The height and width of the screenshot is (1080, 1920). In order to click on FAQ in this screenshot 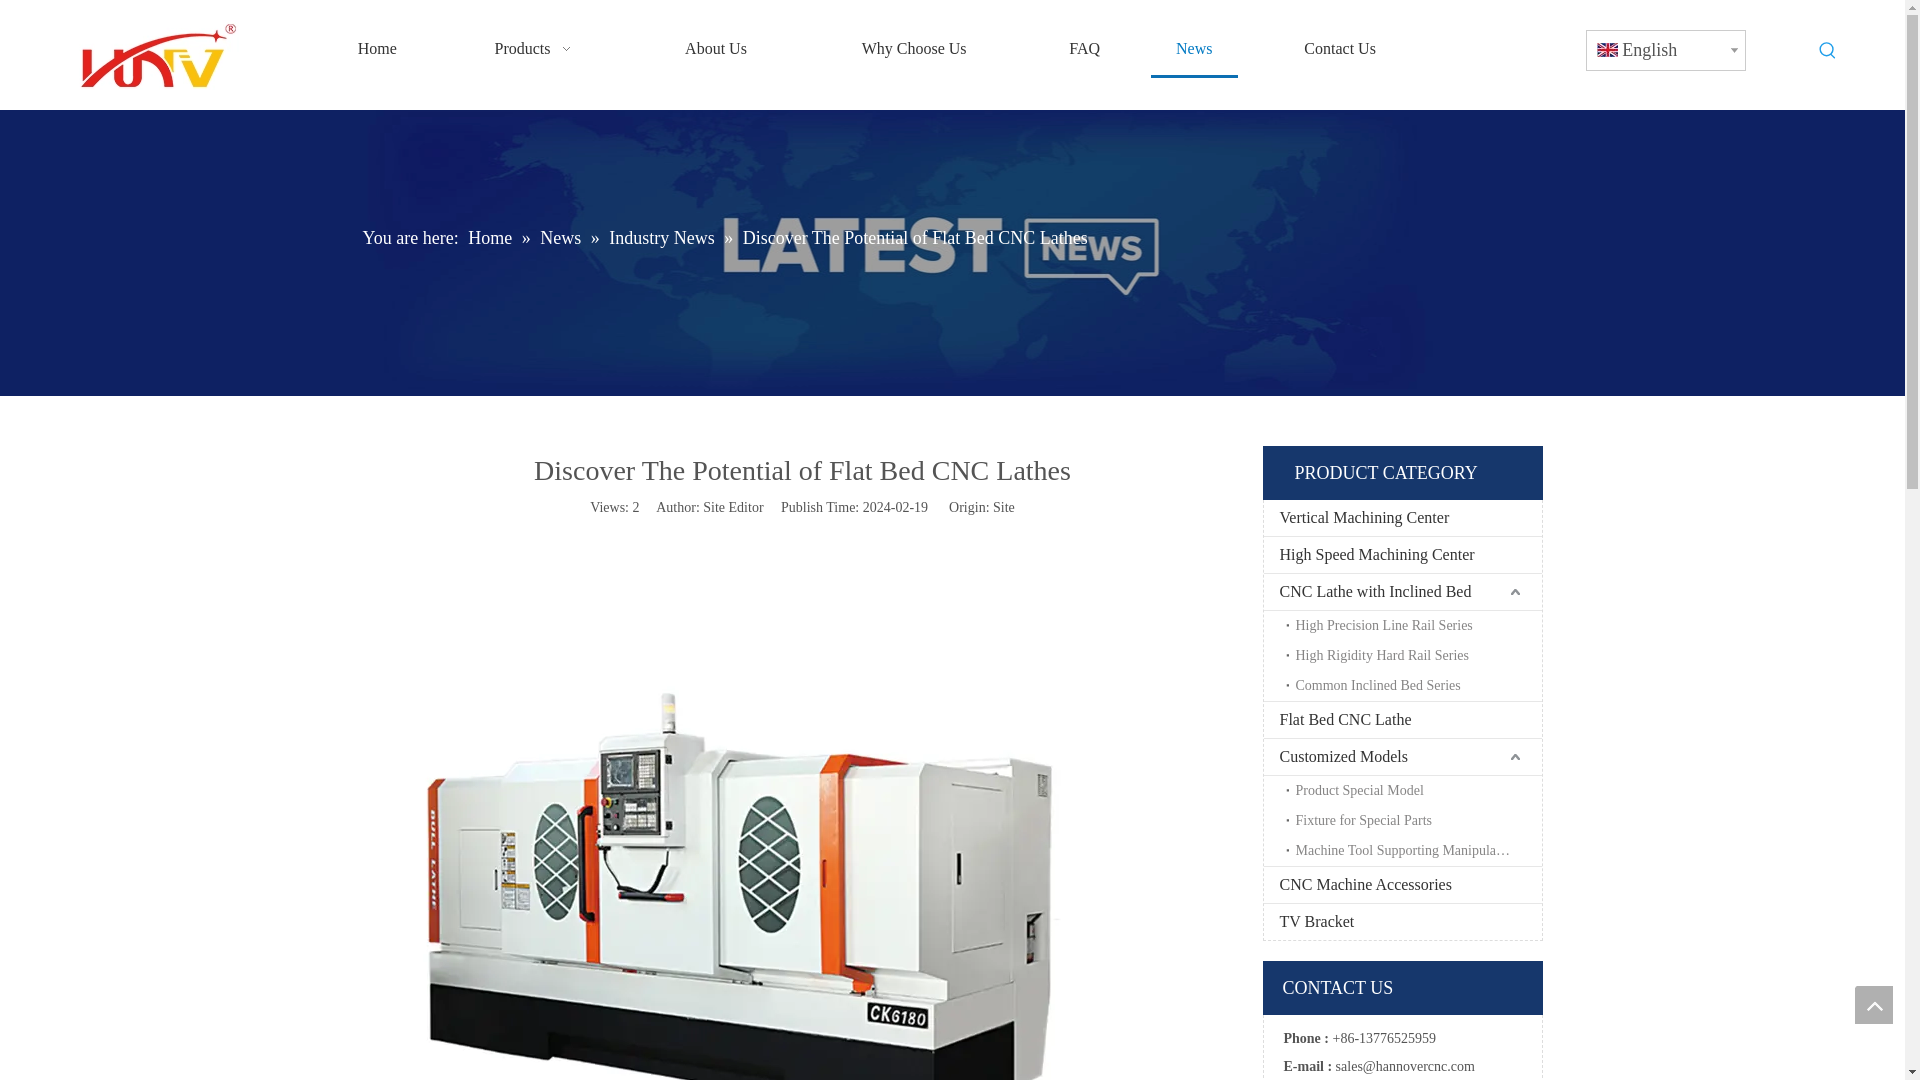, I will do `click(1084, 48)`.